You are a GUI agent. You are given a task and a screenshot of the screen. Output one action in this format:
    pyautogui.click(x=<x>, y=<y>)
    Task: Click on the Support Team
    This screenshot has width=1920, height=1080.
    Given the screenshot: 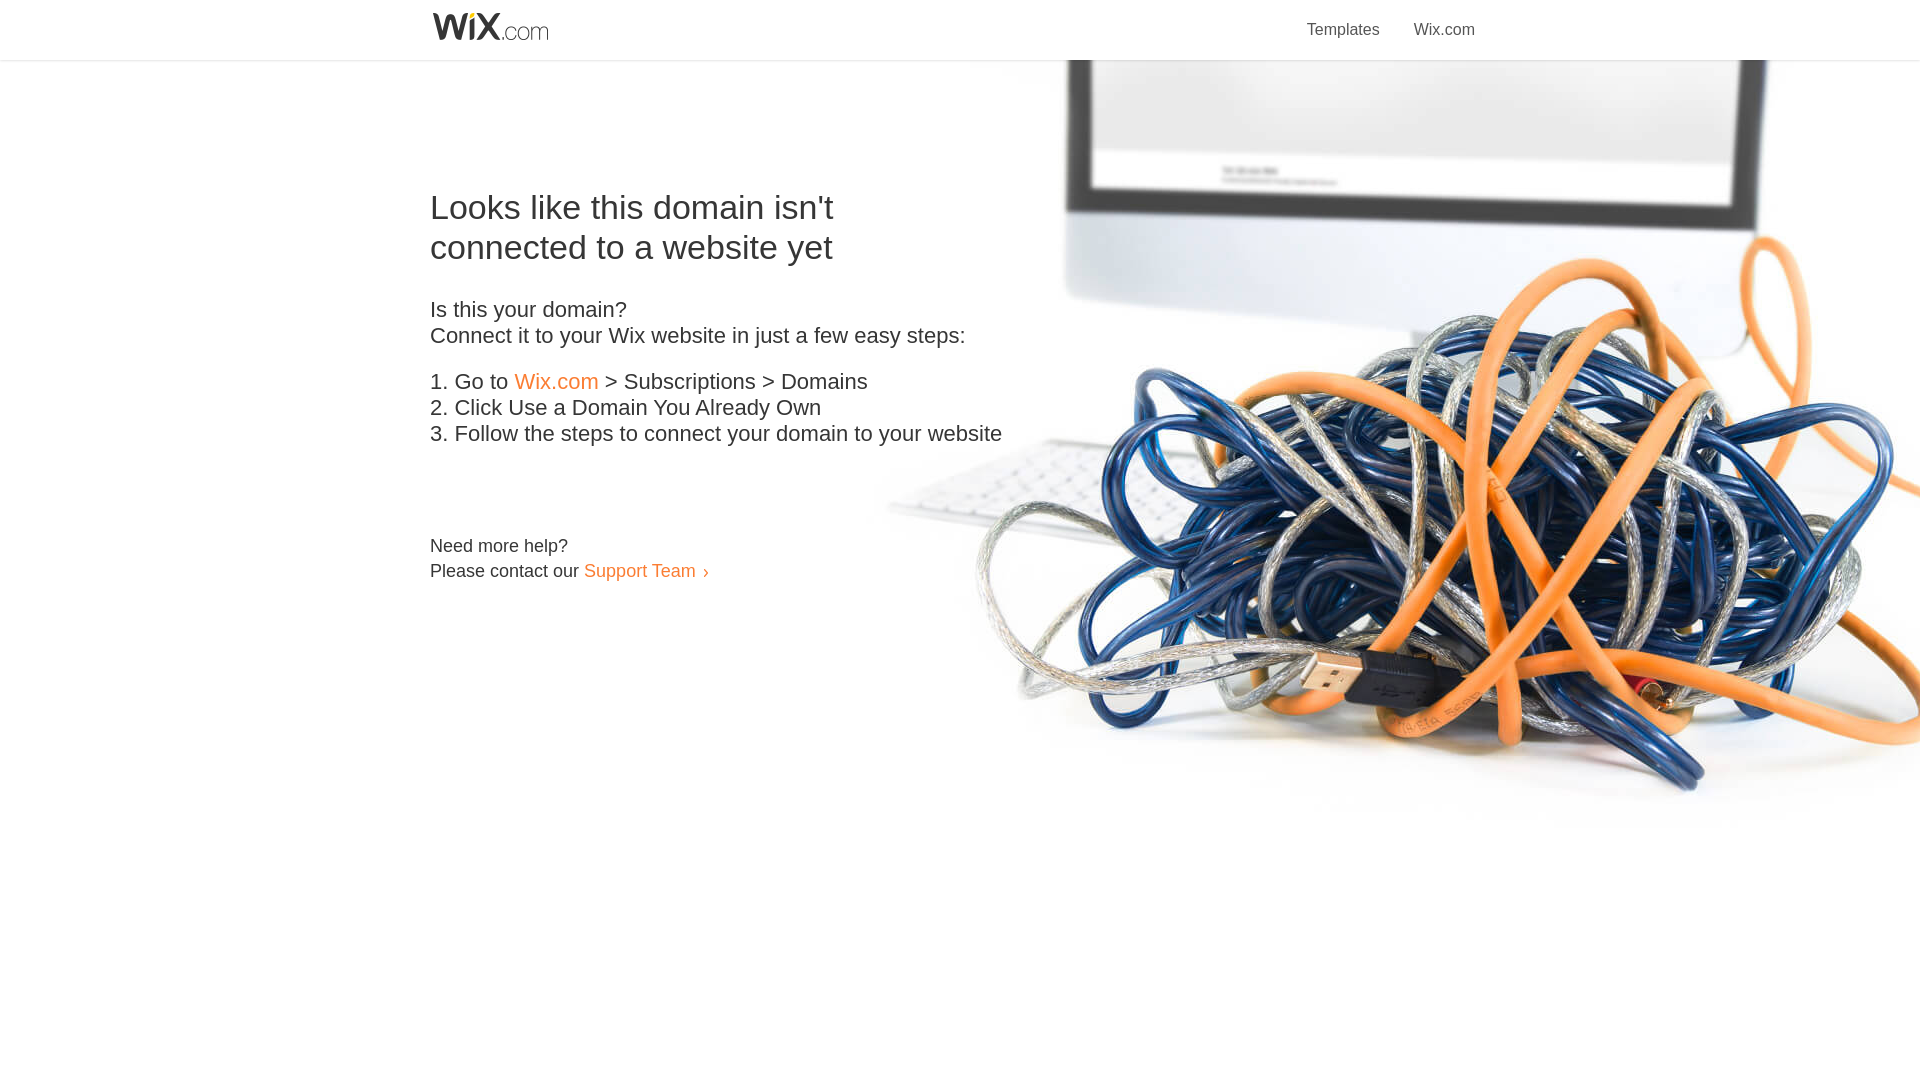 What is the action you would take?
    pyautogui.click(x=639, y=570)
    